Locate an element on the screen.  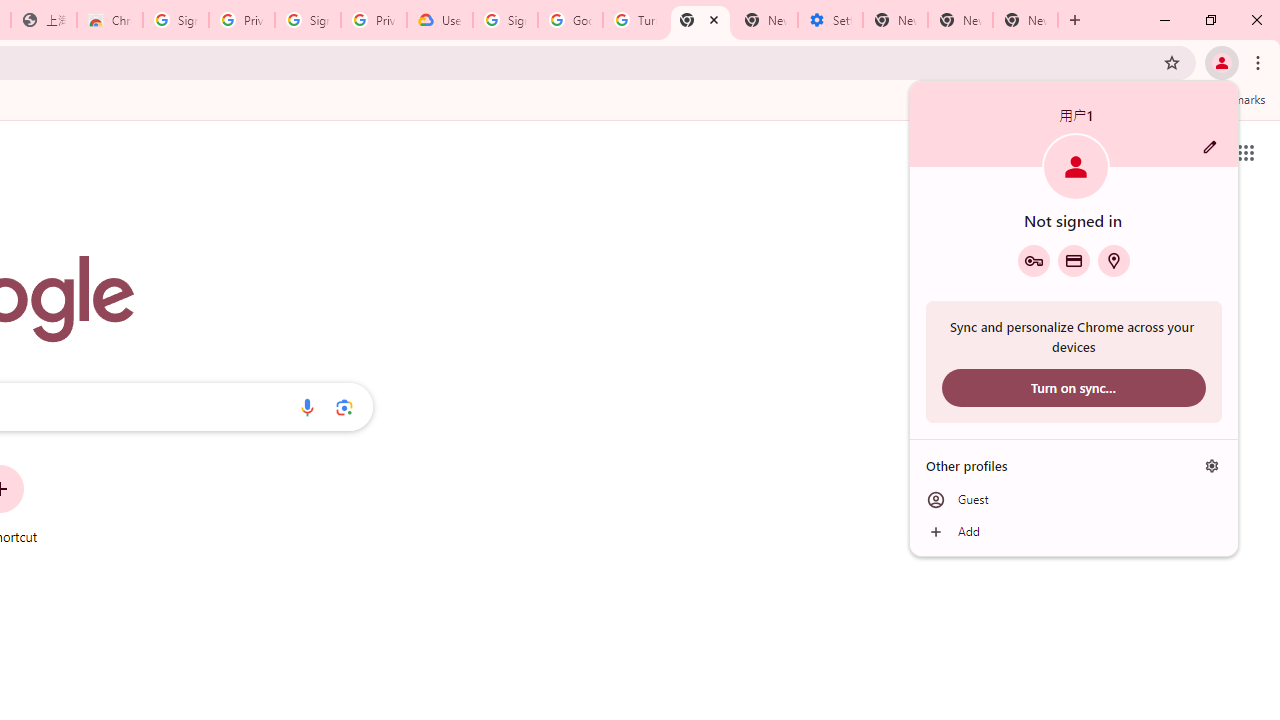
Google Account Help is located at coordinates (570, 20).